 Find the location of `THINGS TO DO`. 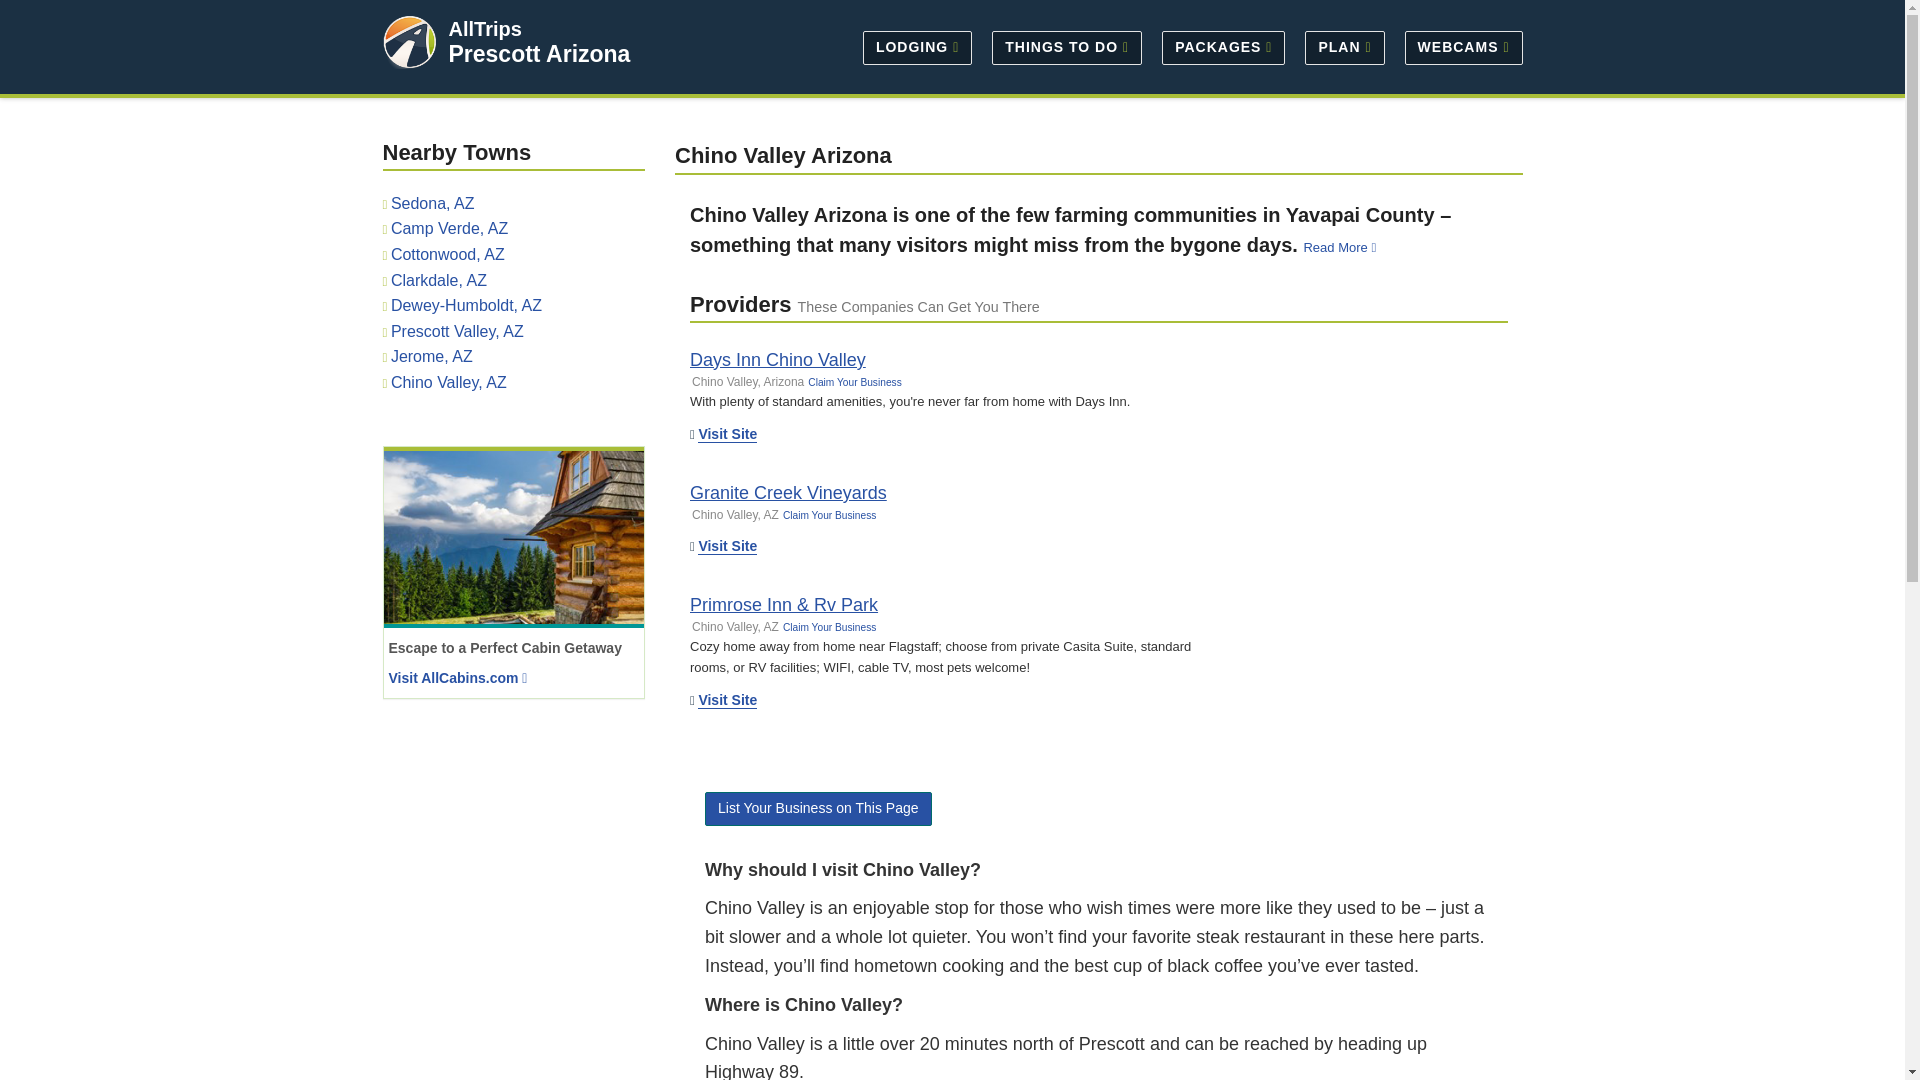

THINGS TO DO is located at coordinates (1066, 46).